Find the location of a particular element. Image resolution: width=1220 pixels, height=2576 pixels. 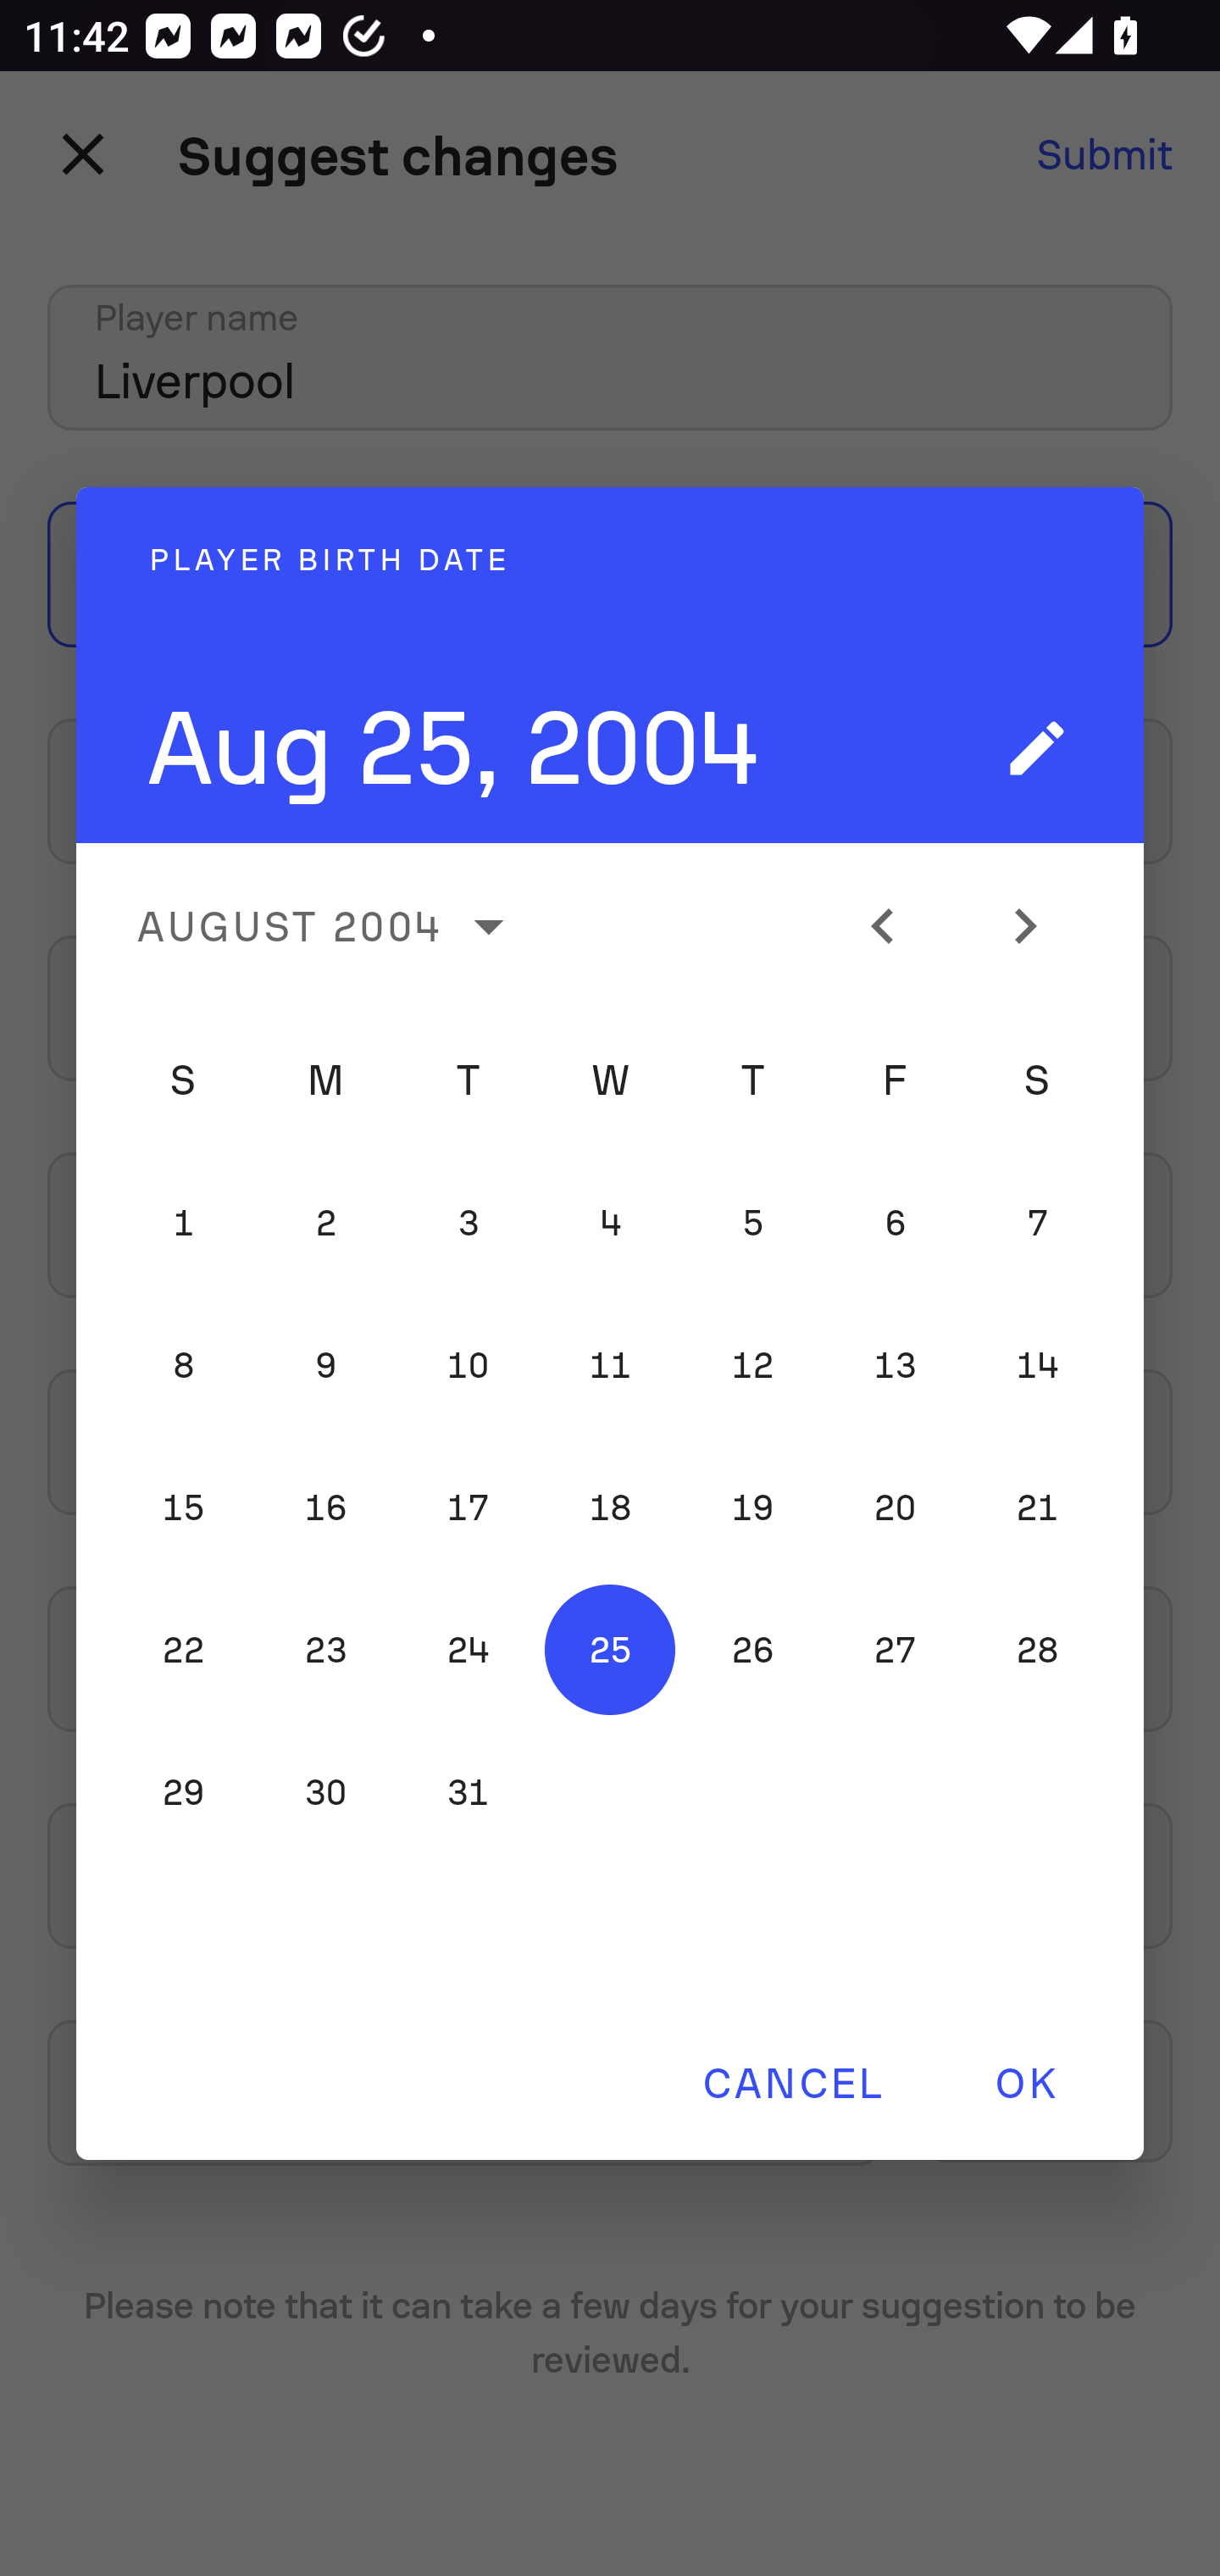

6 Friday, August 6, 2004 is located at coordinates (895, 1222).